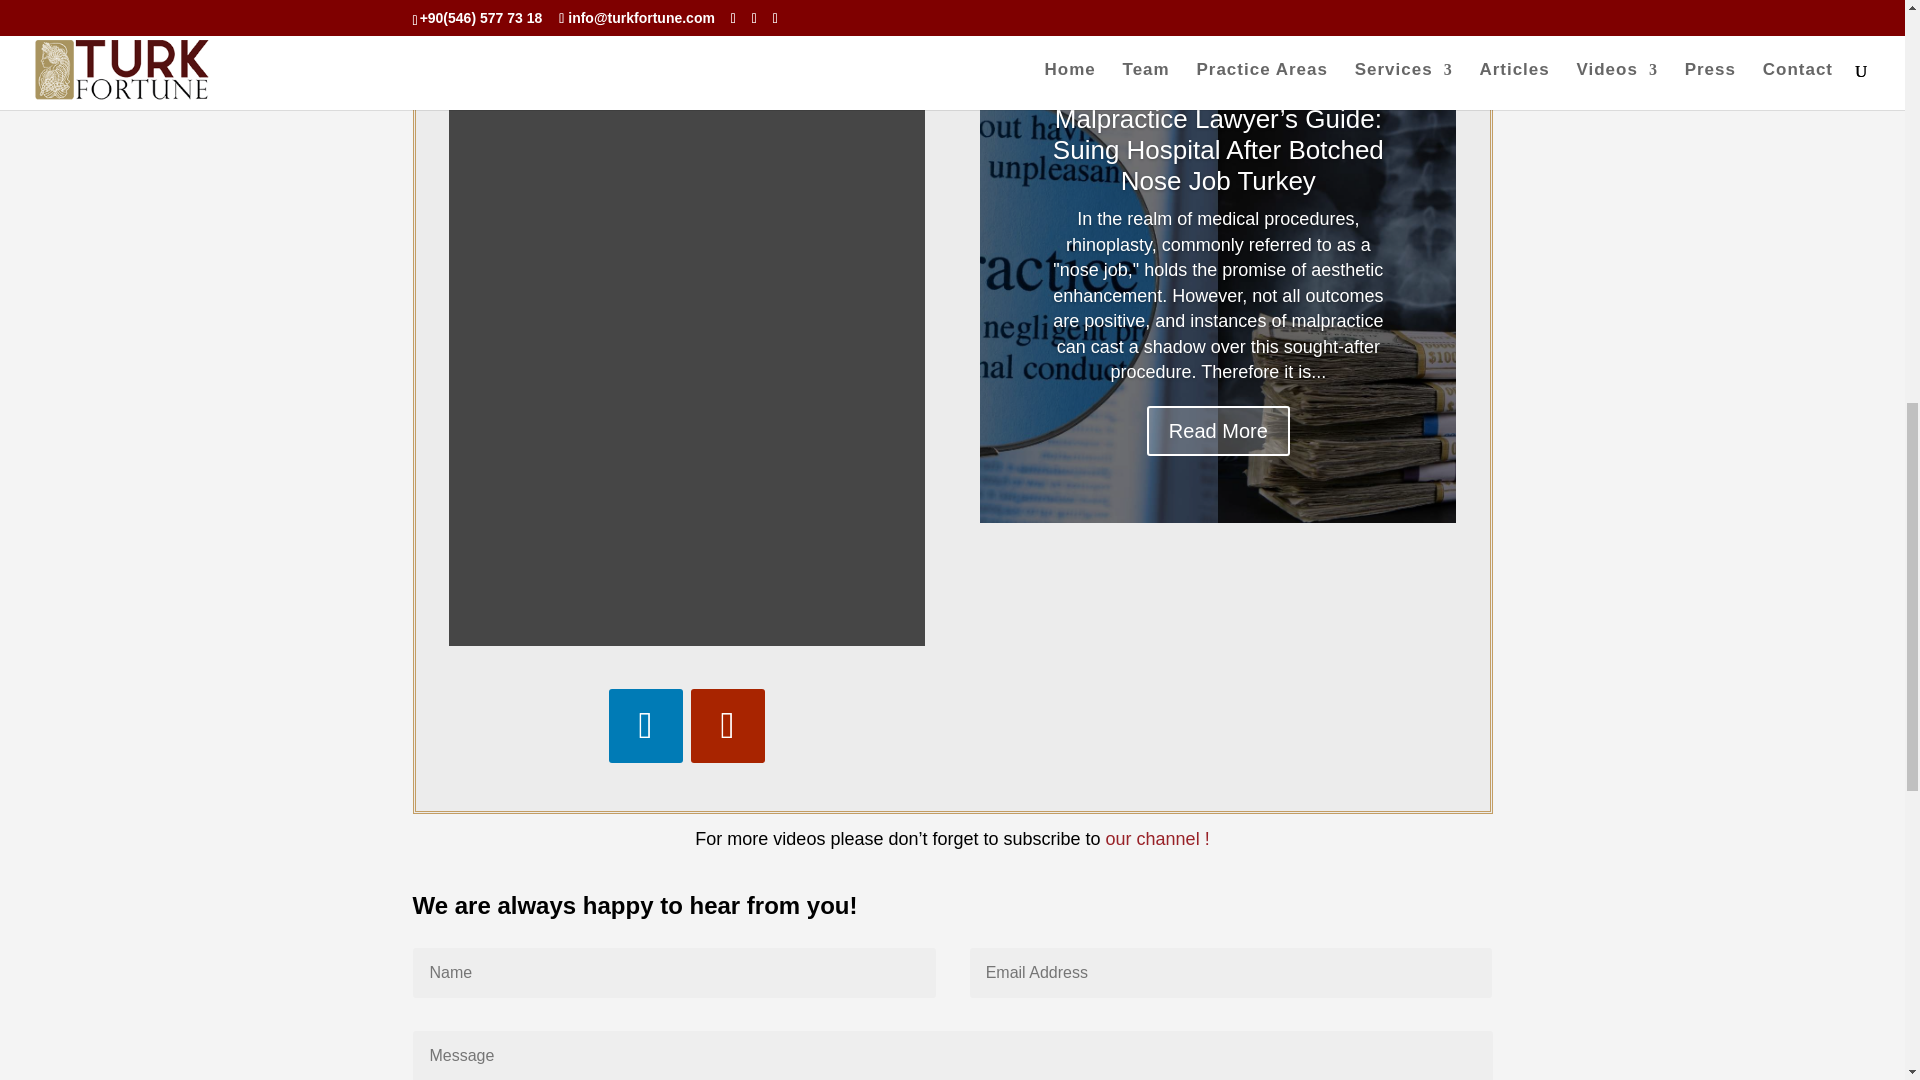  What do you see at coordinates (646, 726) in the screenshot?
I see `Follow on LinkedIn` at bounding box center [646, 726].